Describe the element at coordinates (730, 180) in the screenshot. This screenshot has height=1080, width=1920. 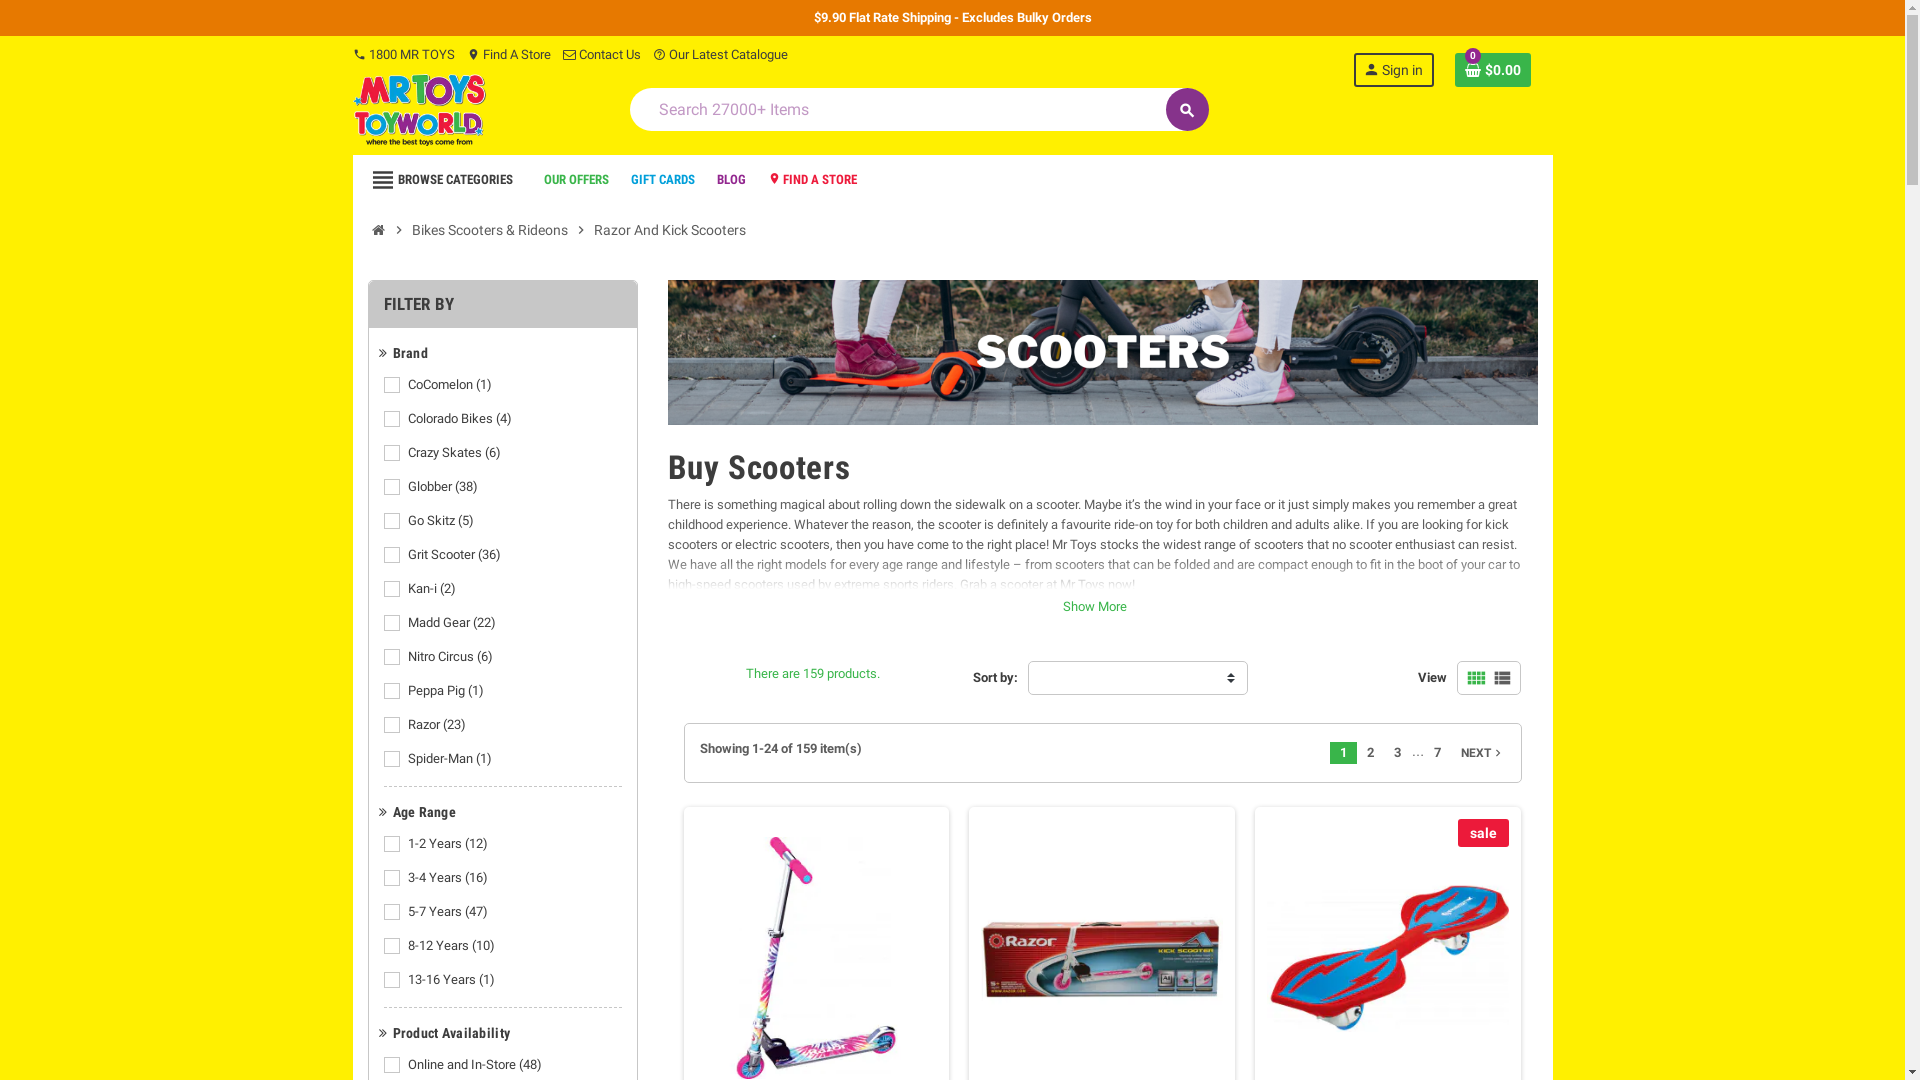
I see `BLOG` at that location.